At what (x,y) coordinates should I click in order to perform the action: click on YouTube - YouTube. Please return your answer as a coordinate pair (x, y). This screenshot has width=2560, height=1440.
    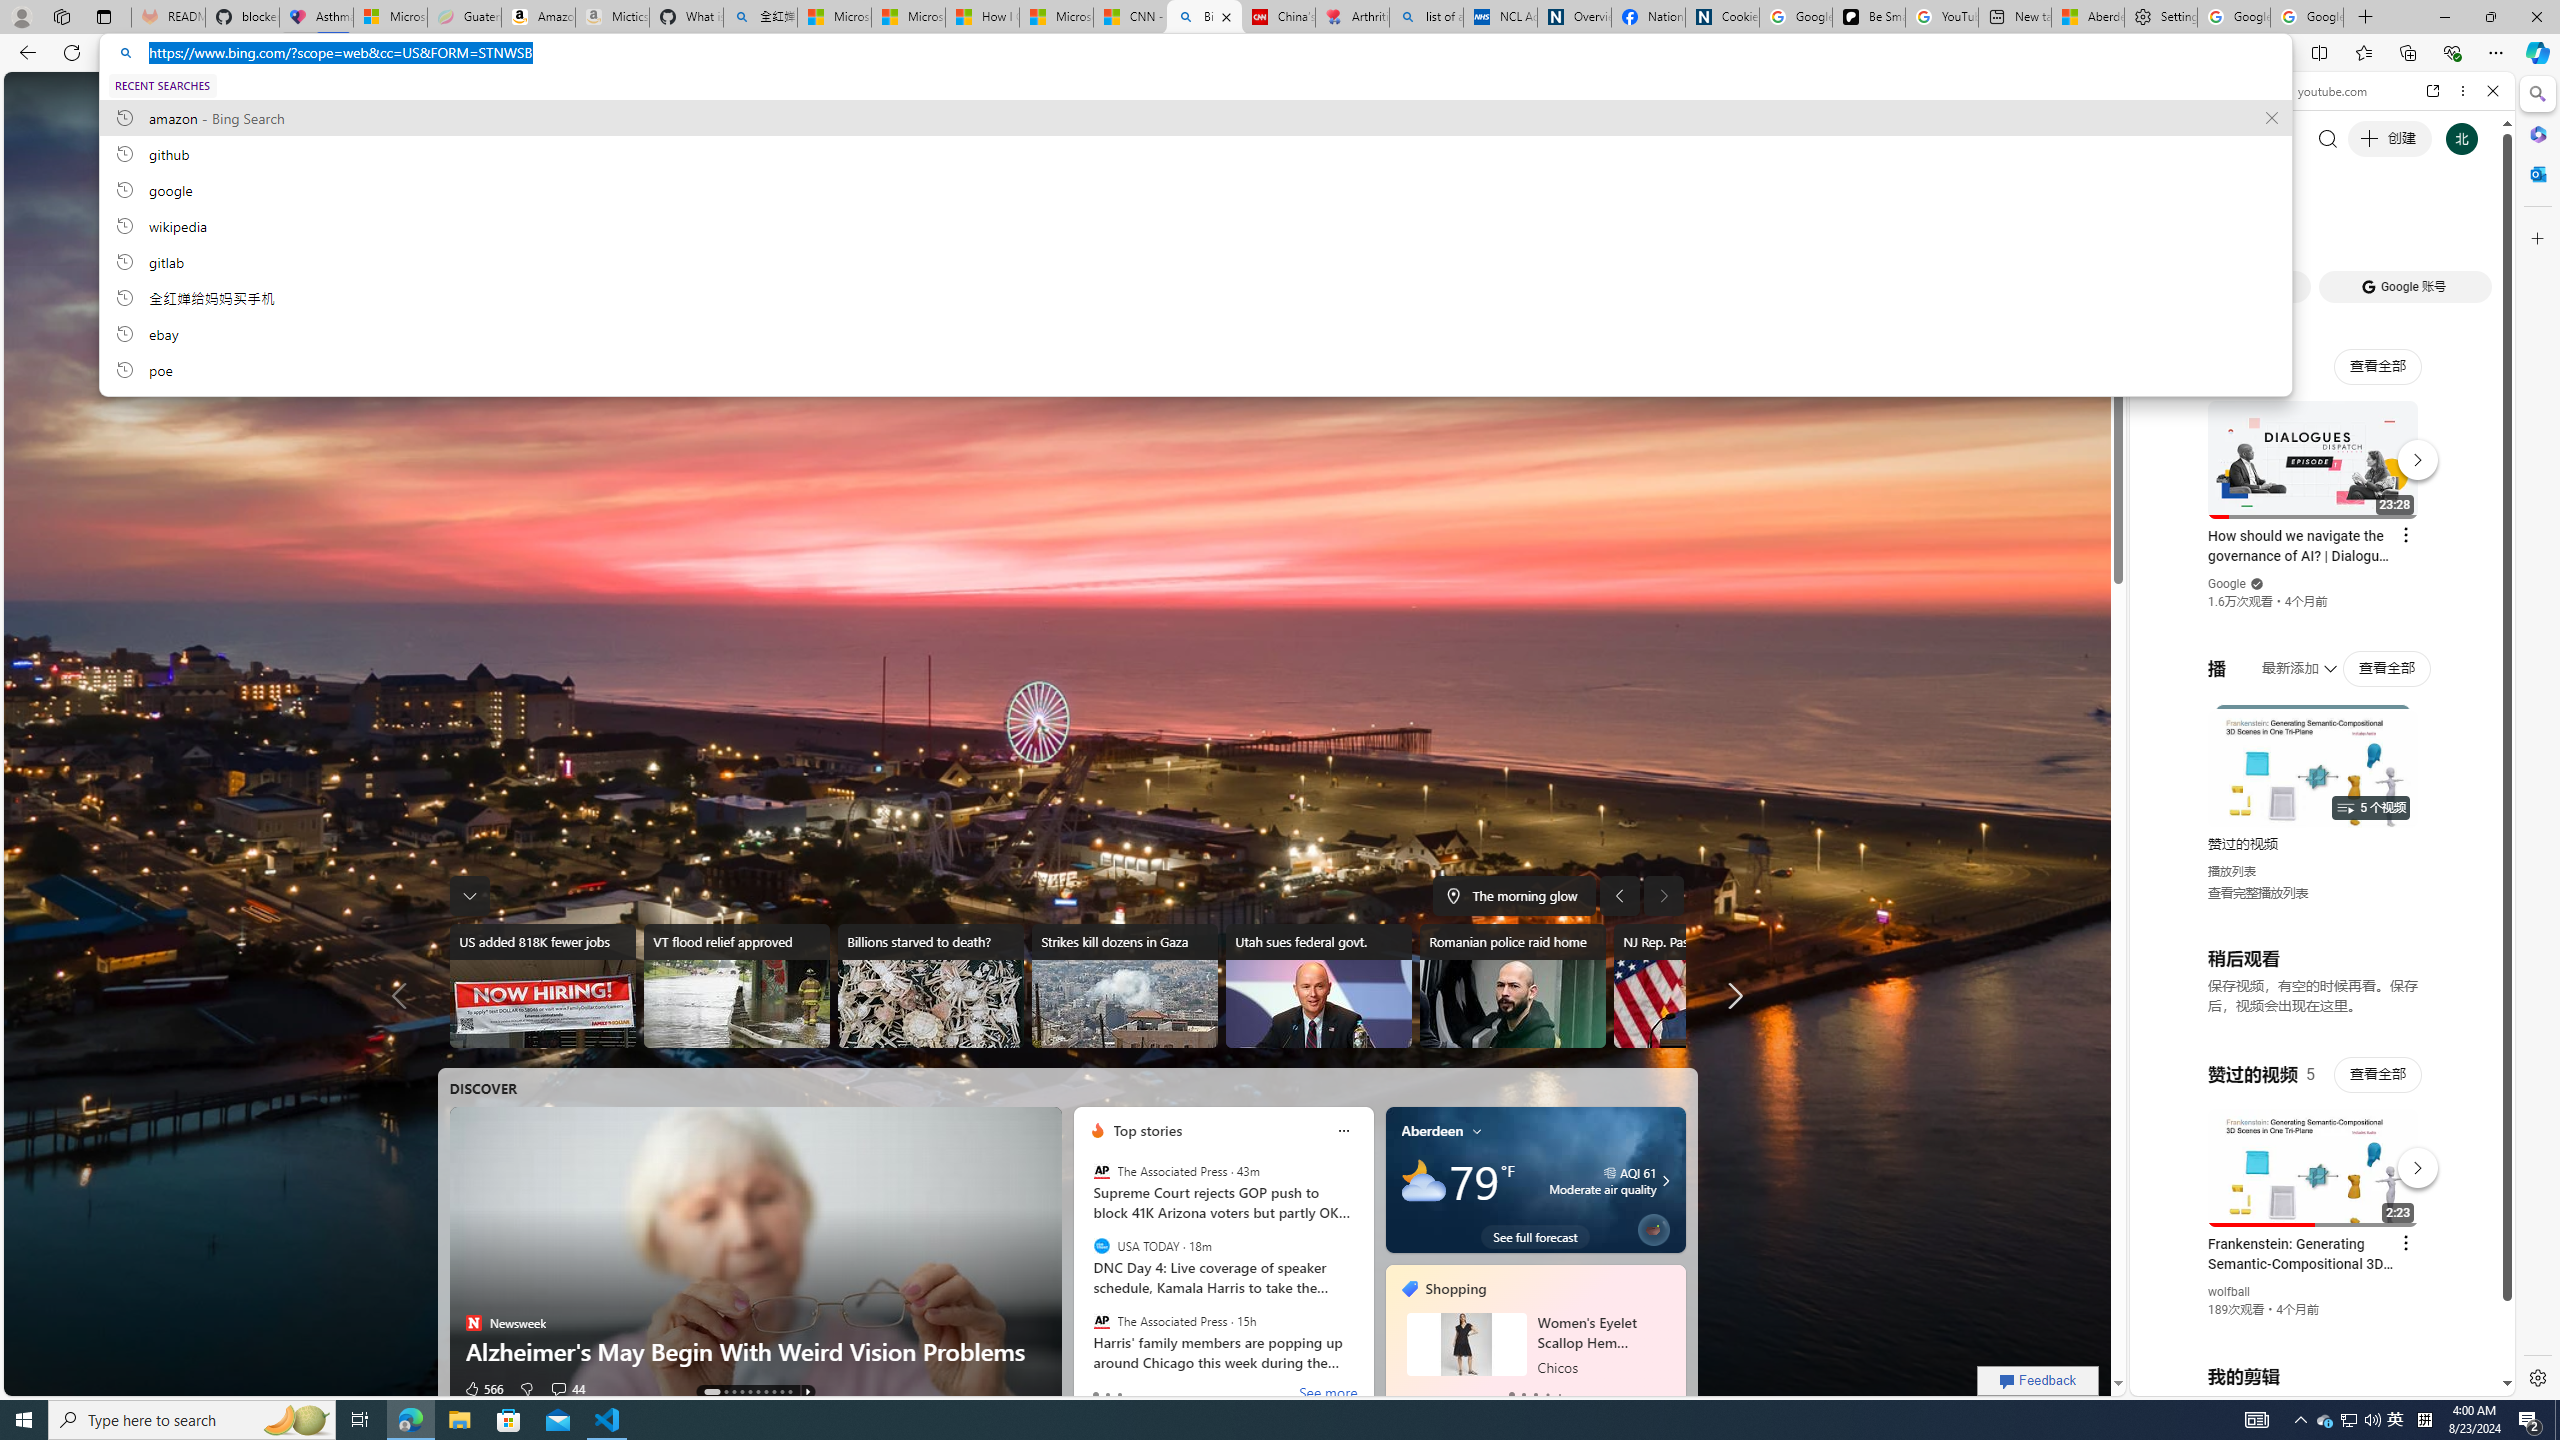
    Looking at the image, I should click on (2314, 986).